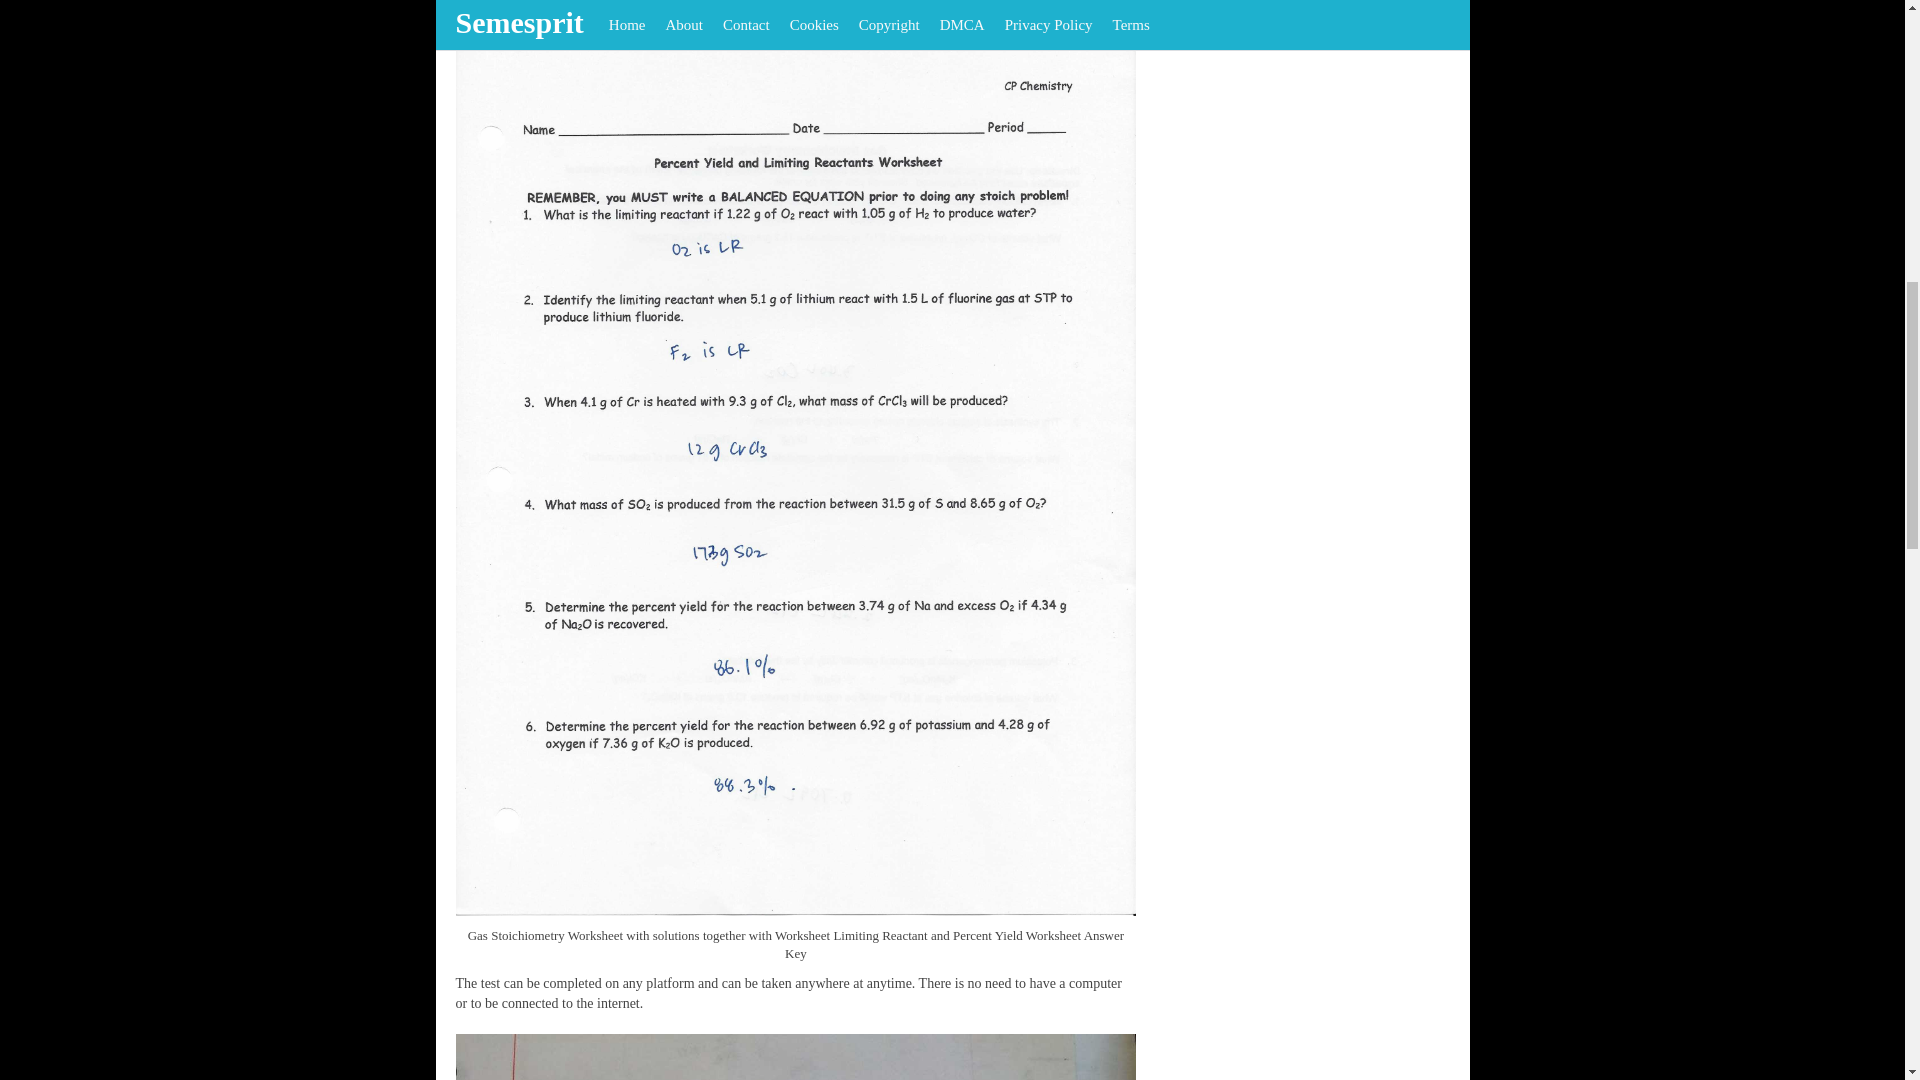 This screenshot has width=1920, height=1080. I want to click on Gas Stoichiometry Worksheet with Solutions 3, so click(796, 1056).